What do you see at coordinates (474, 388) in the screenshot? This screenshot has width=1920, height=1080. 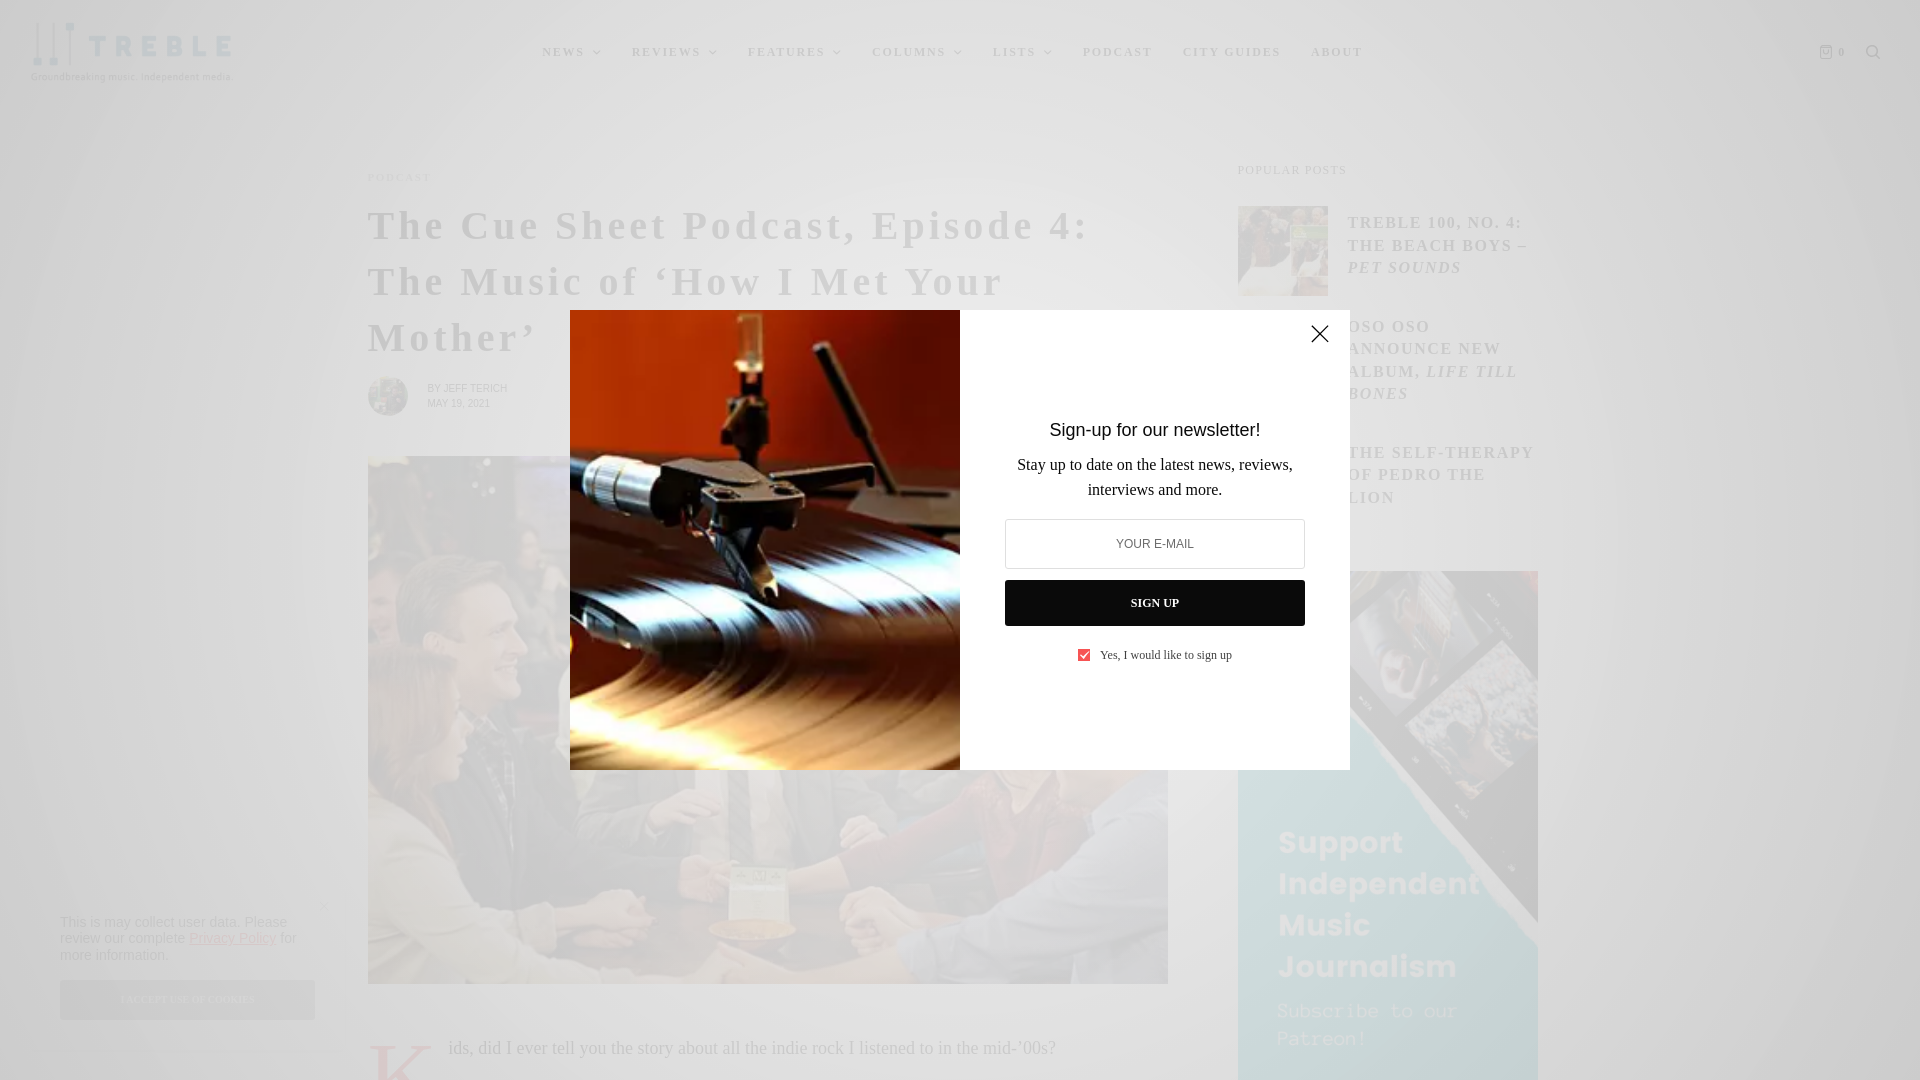 I see `Posts by Jeff Terich` at bounding box center [474, 388].